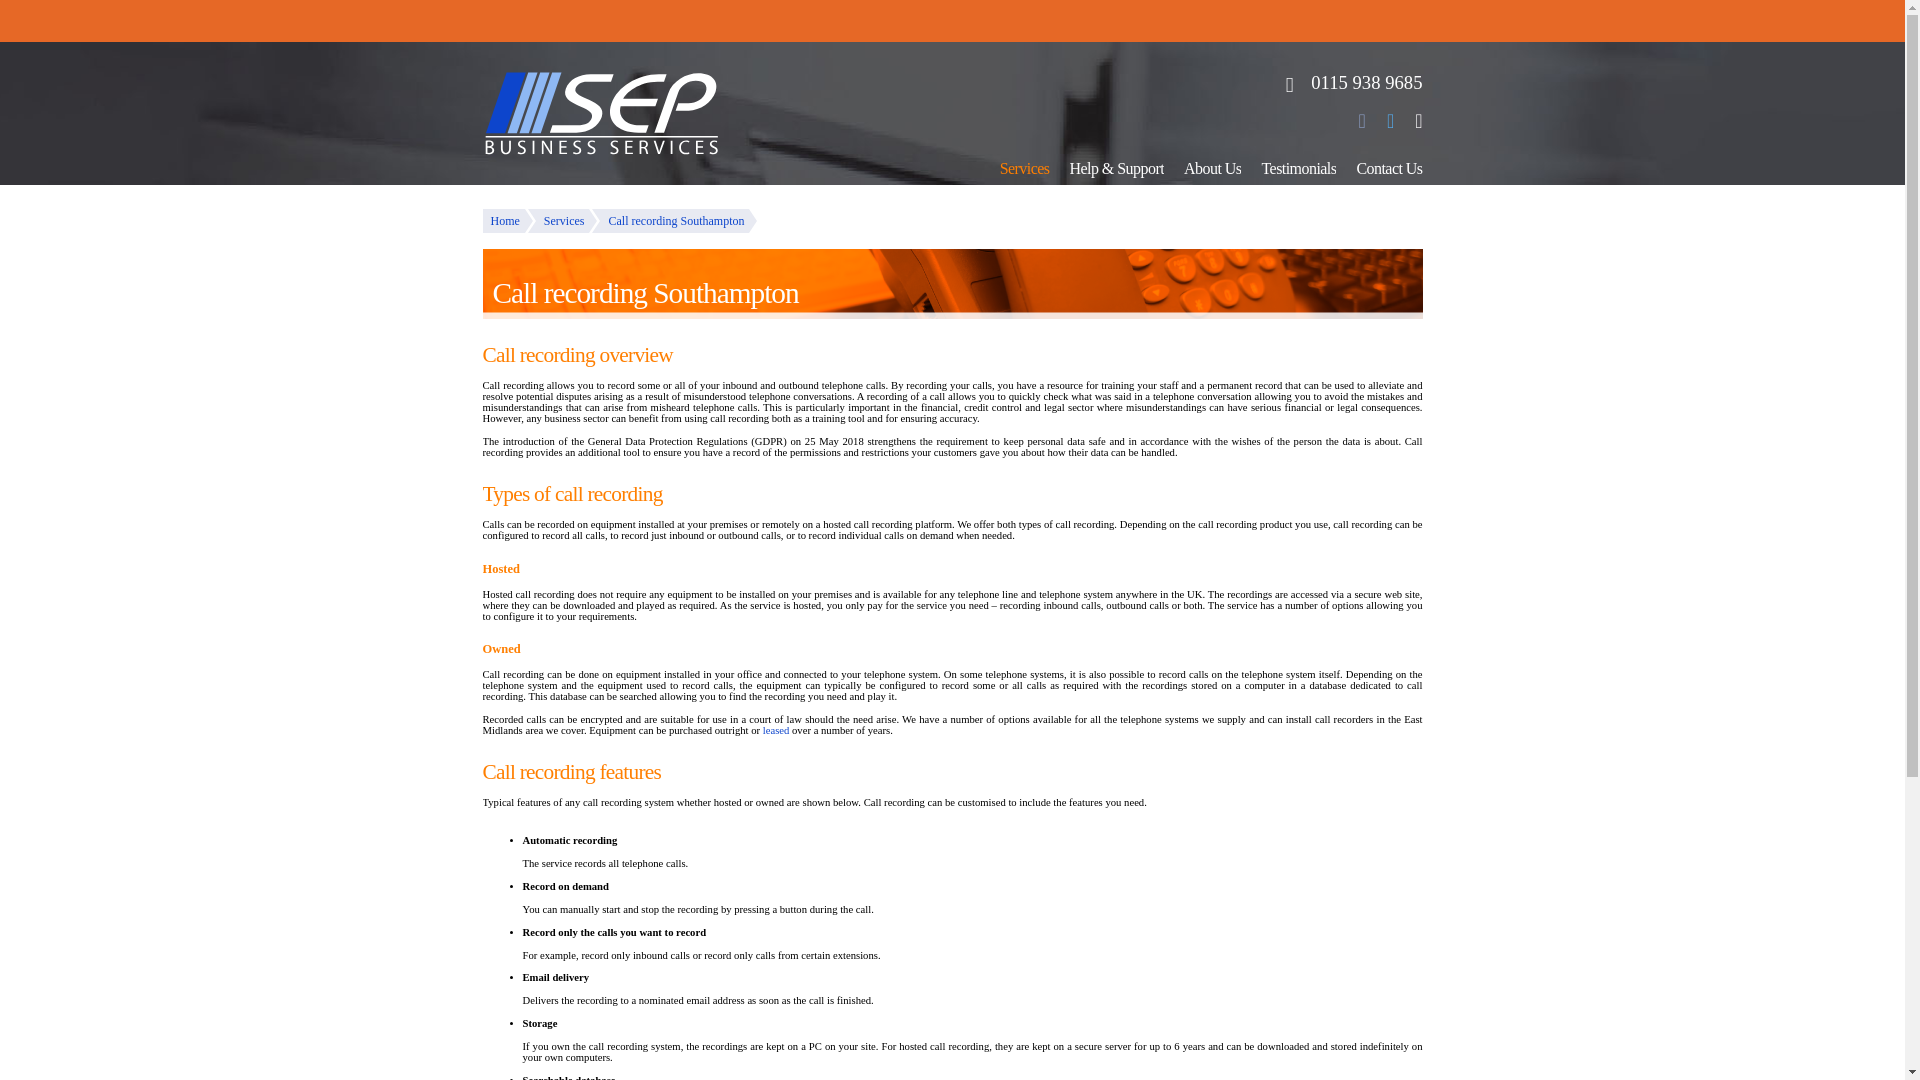 This screenshot has height=1080, width=1920. I want to click on Home, so click(506, 221).